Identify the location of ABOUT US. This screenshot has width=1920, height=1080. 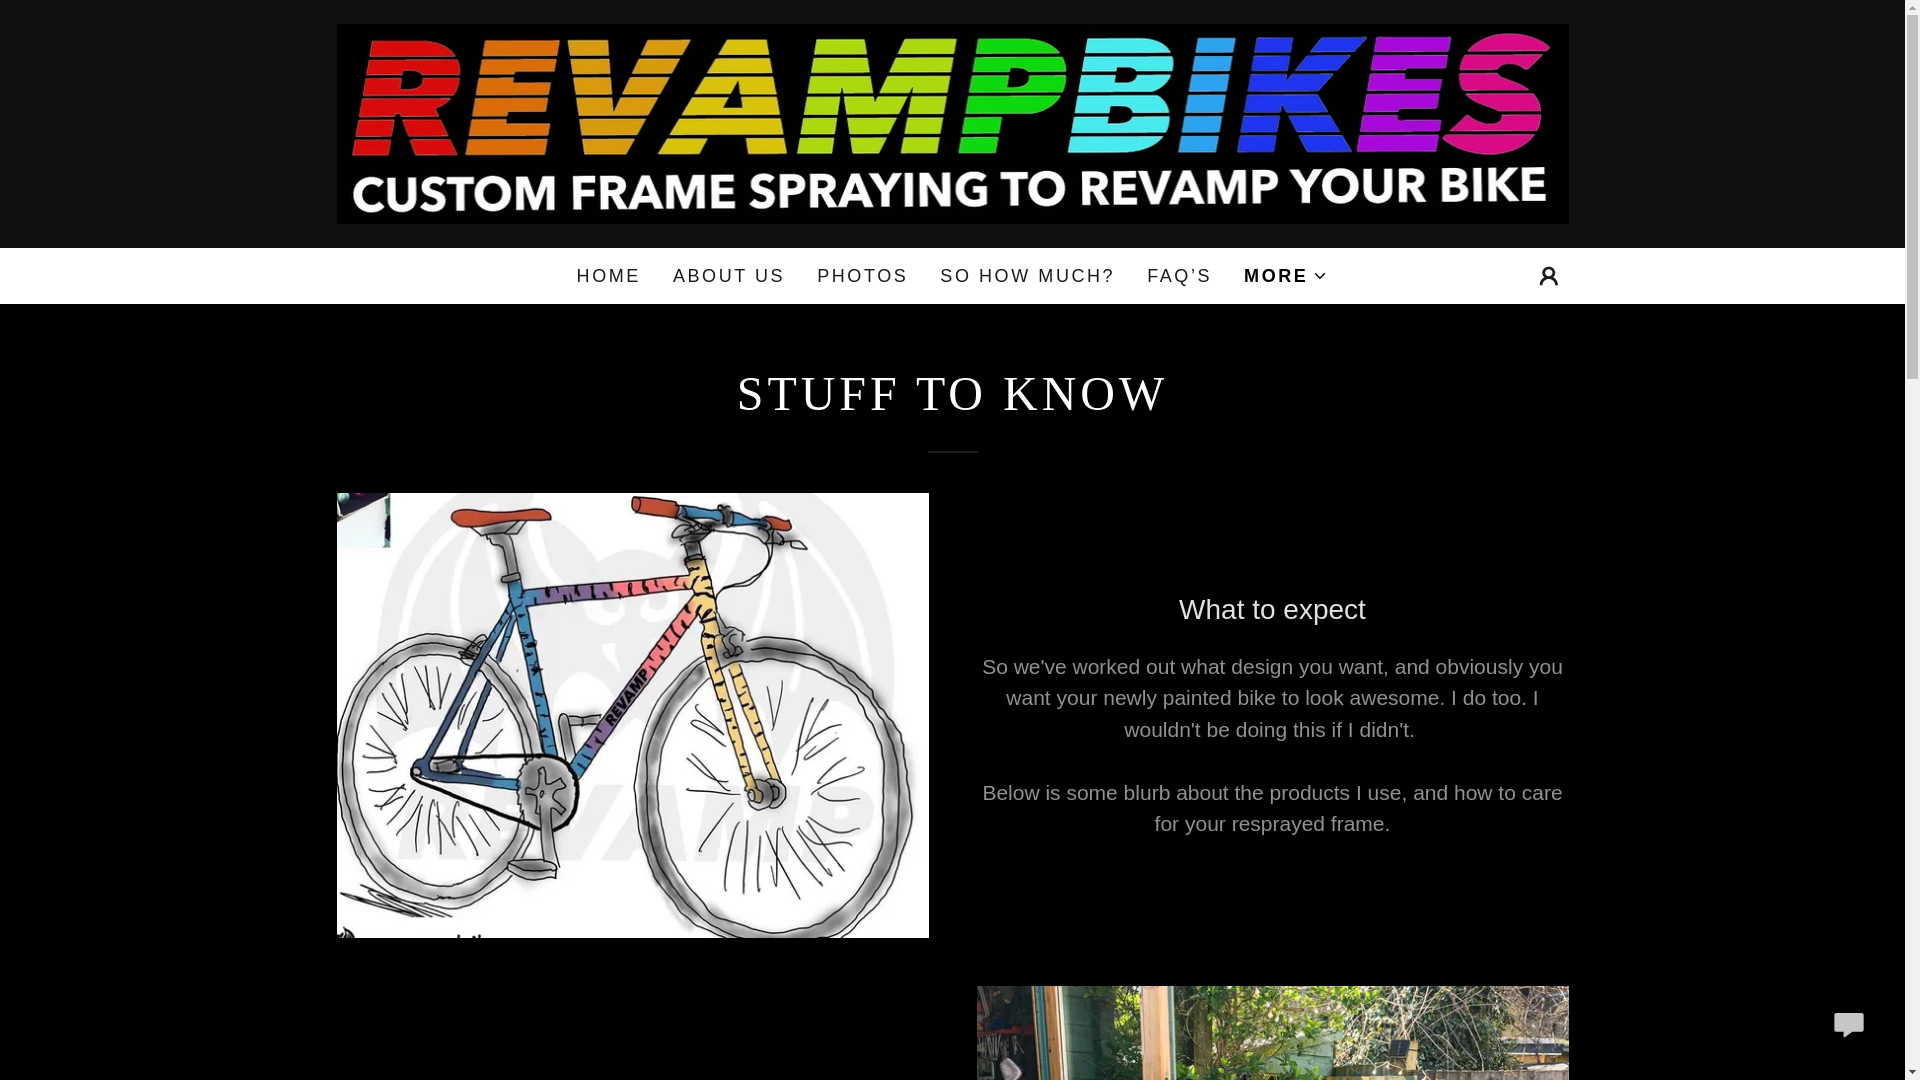
(728, 276).